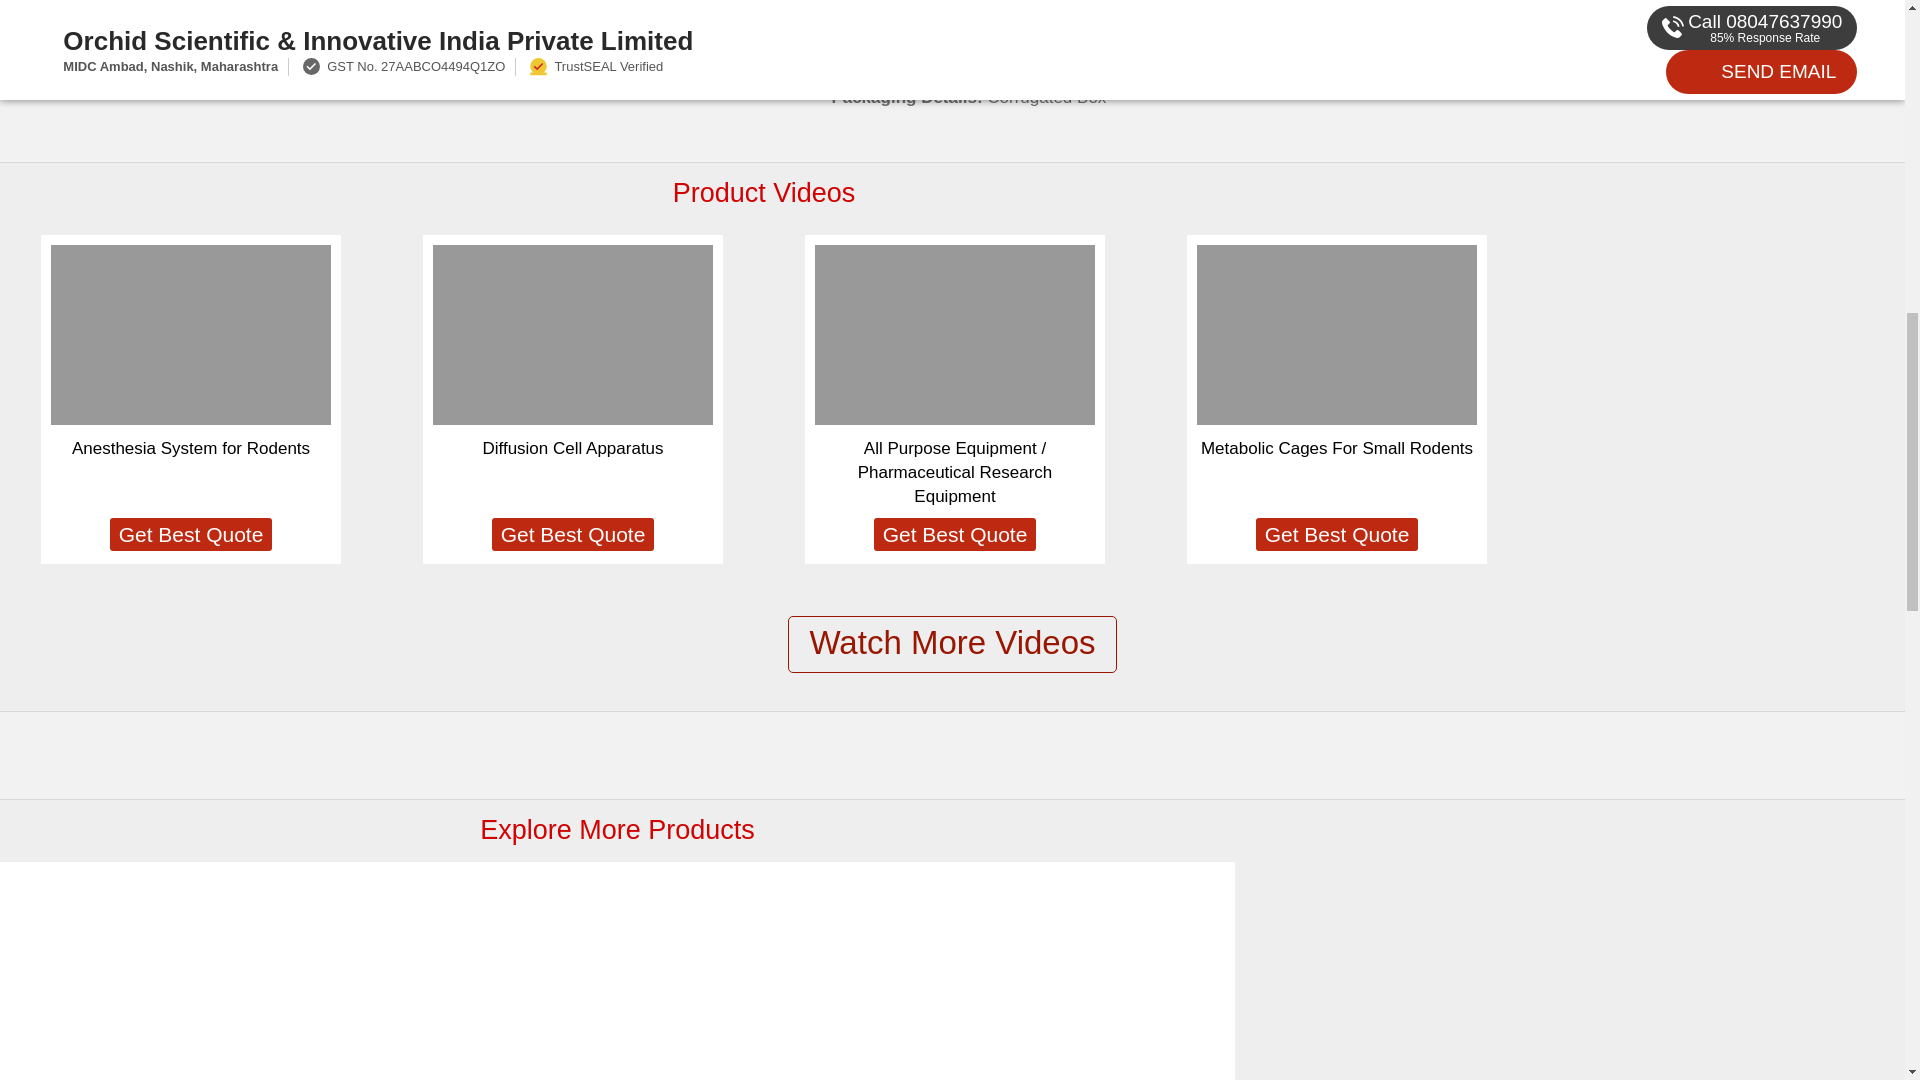 The height and width of the screenshot is (1080, 1920). Describe the element at coordinates (190, 448) in the screenshot. I see `Anesthesia System for Rodents` at that location.